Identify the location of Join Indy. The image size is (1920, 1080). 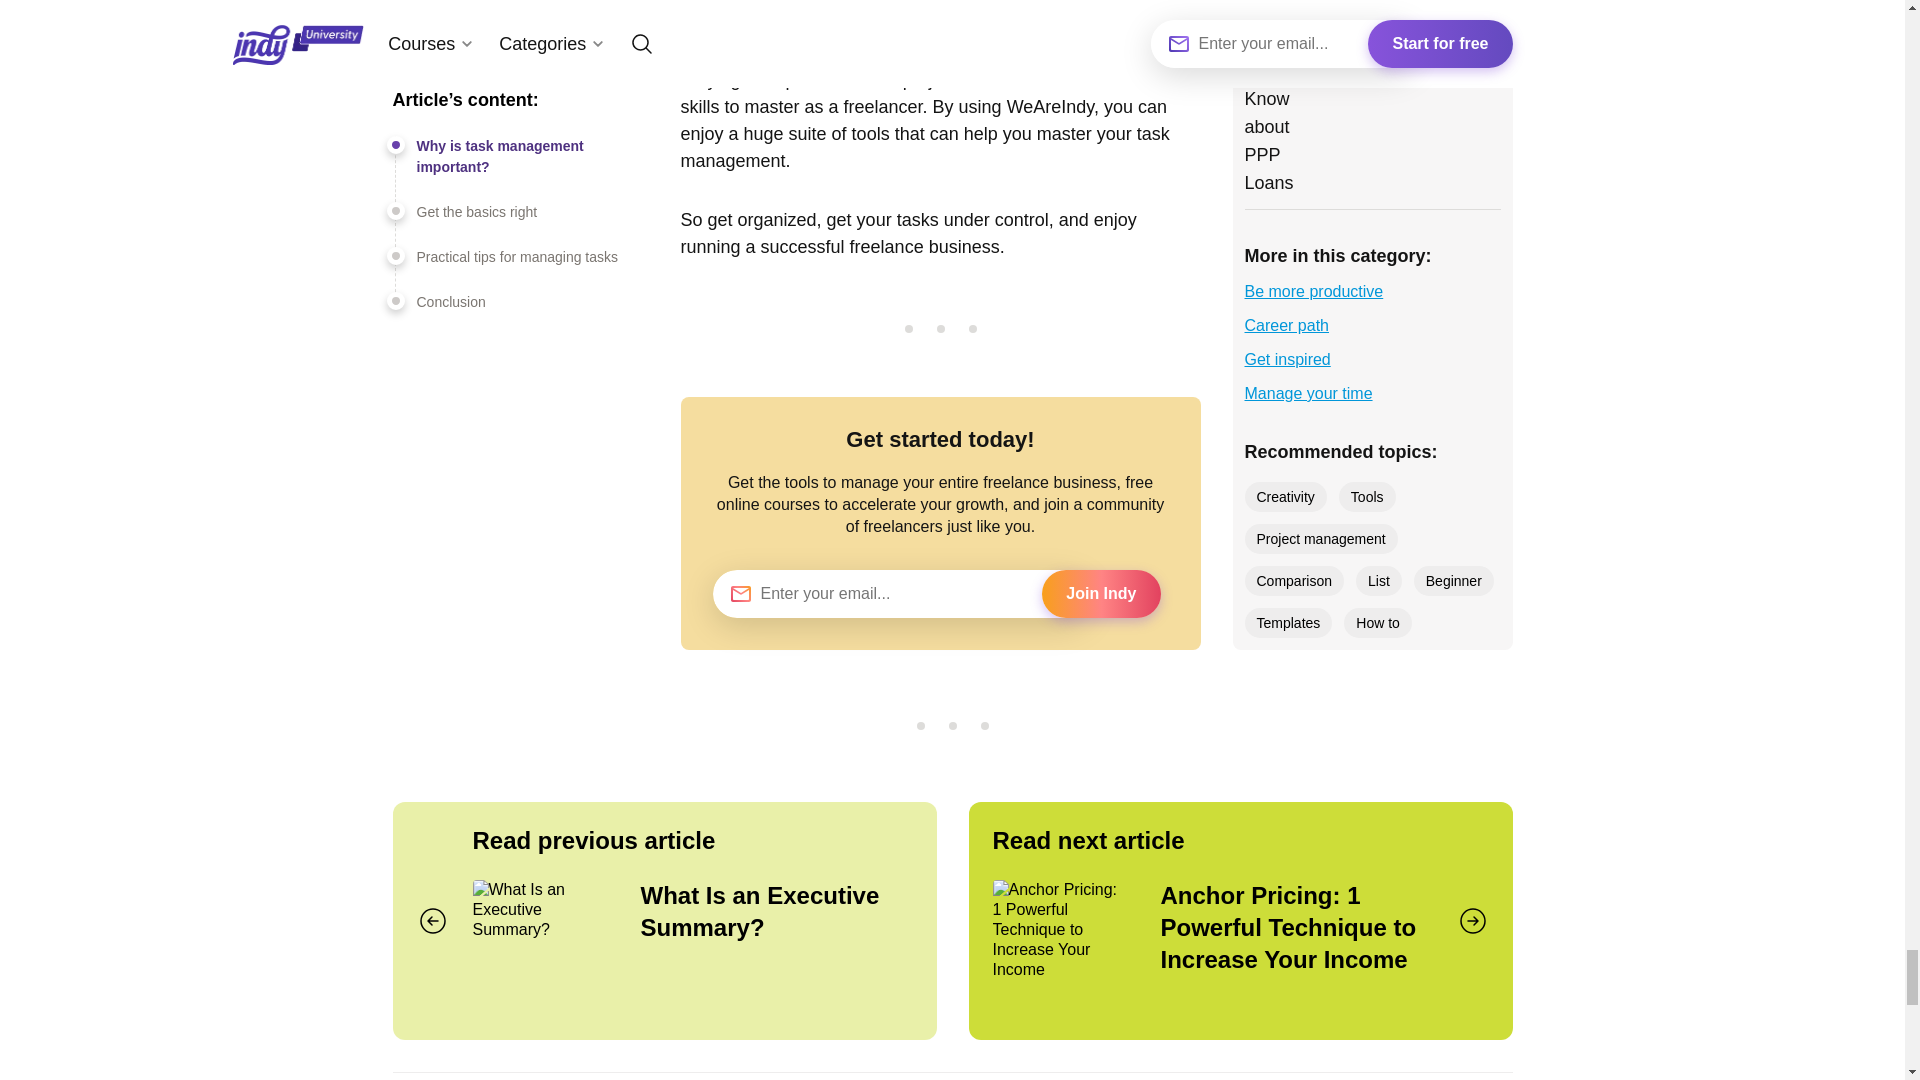
(1100, 594).